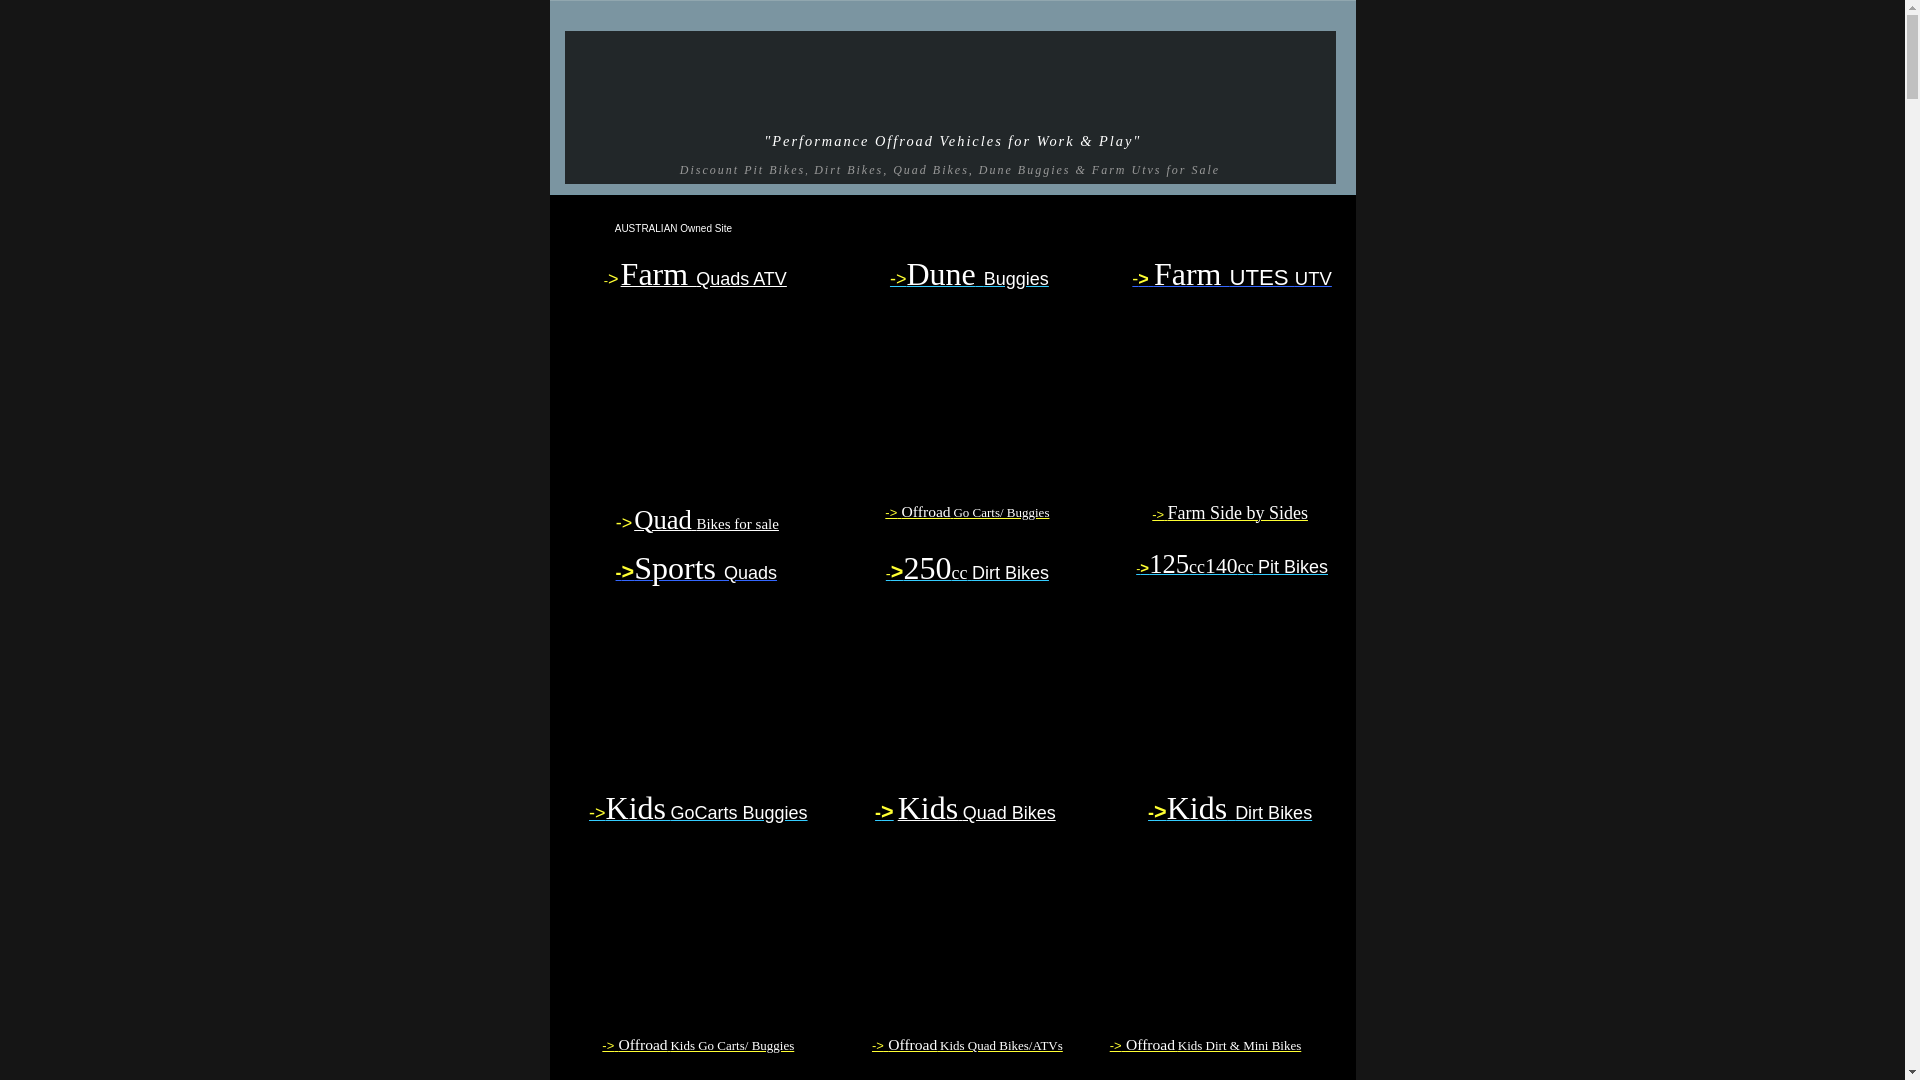 Image resolution: width=1920 pixels, height=1080 pixels. What do you see at coordinates (704, 279) in the screenshot?
I see `Farm Quads ATV` at bounding box center [704, 279].